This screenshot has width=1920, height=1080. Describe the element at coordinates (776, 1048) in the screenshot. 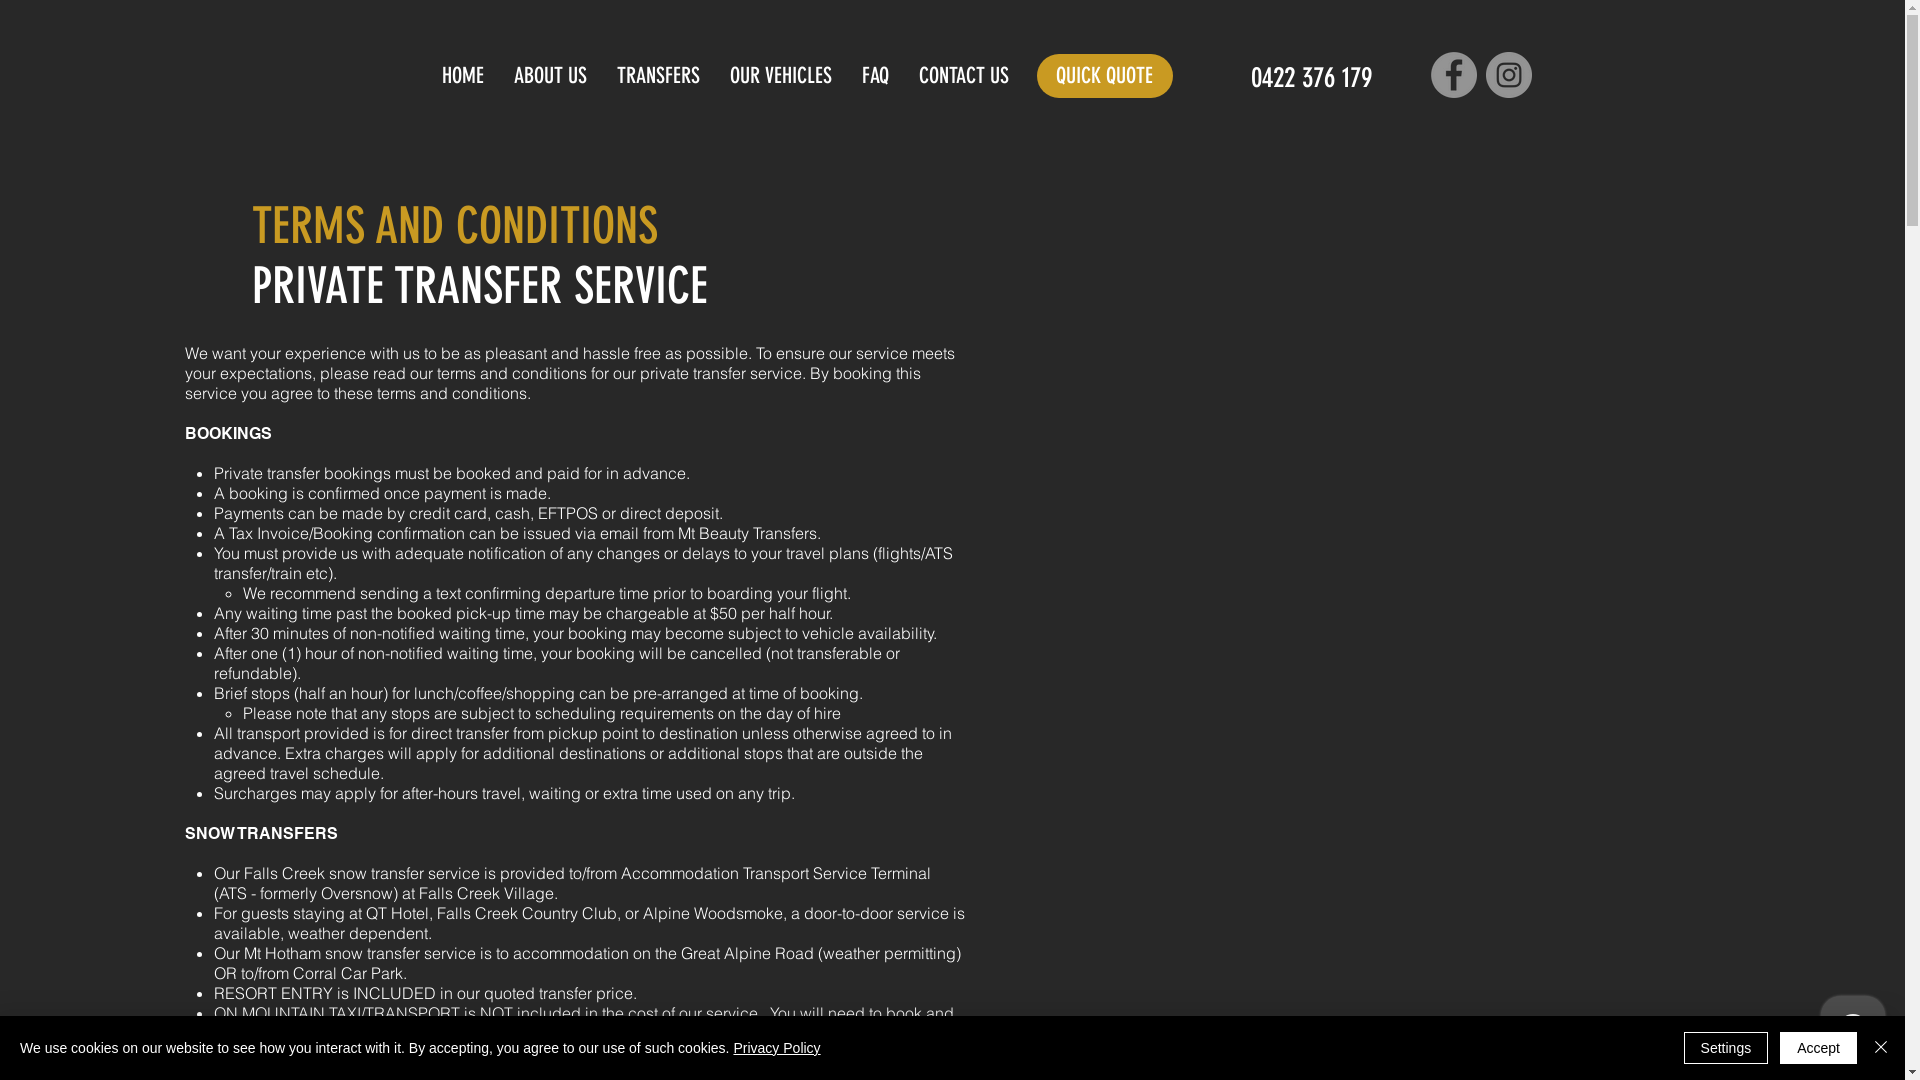

I see `Privacy Policy` at that location.